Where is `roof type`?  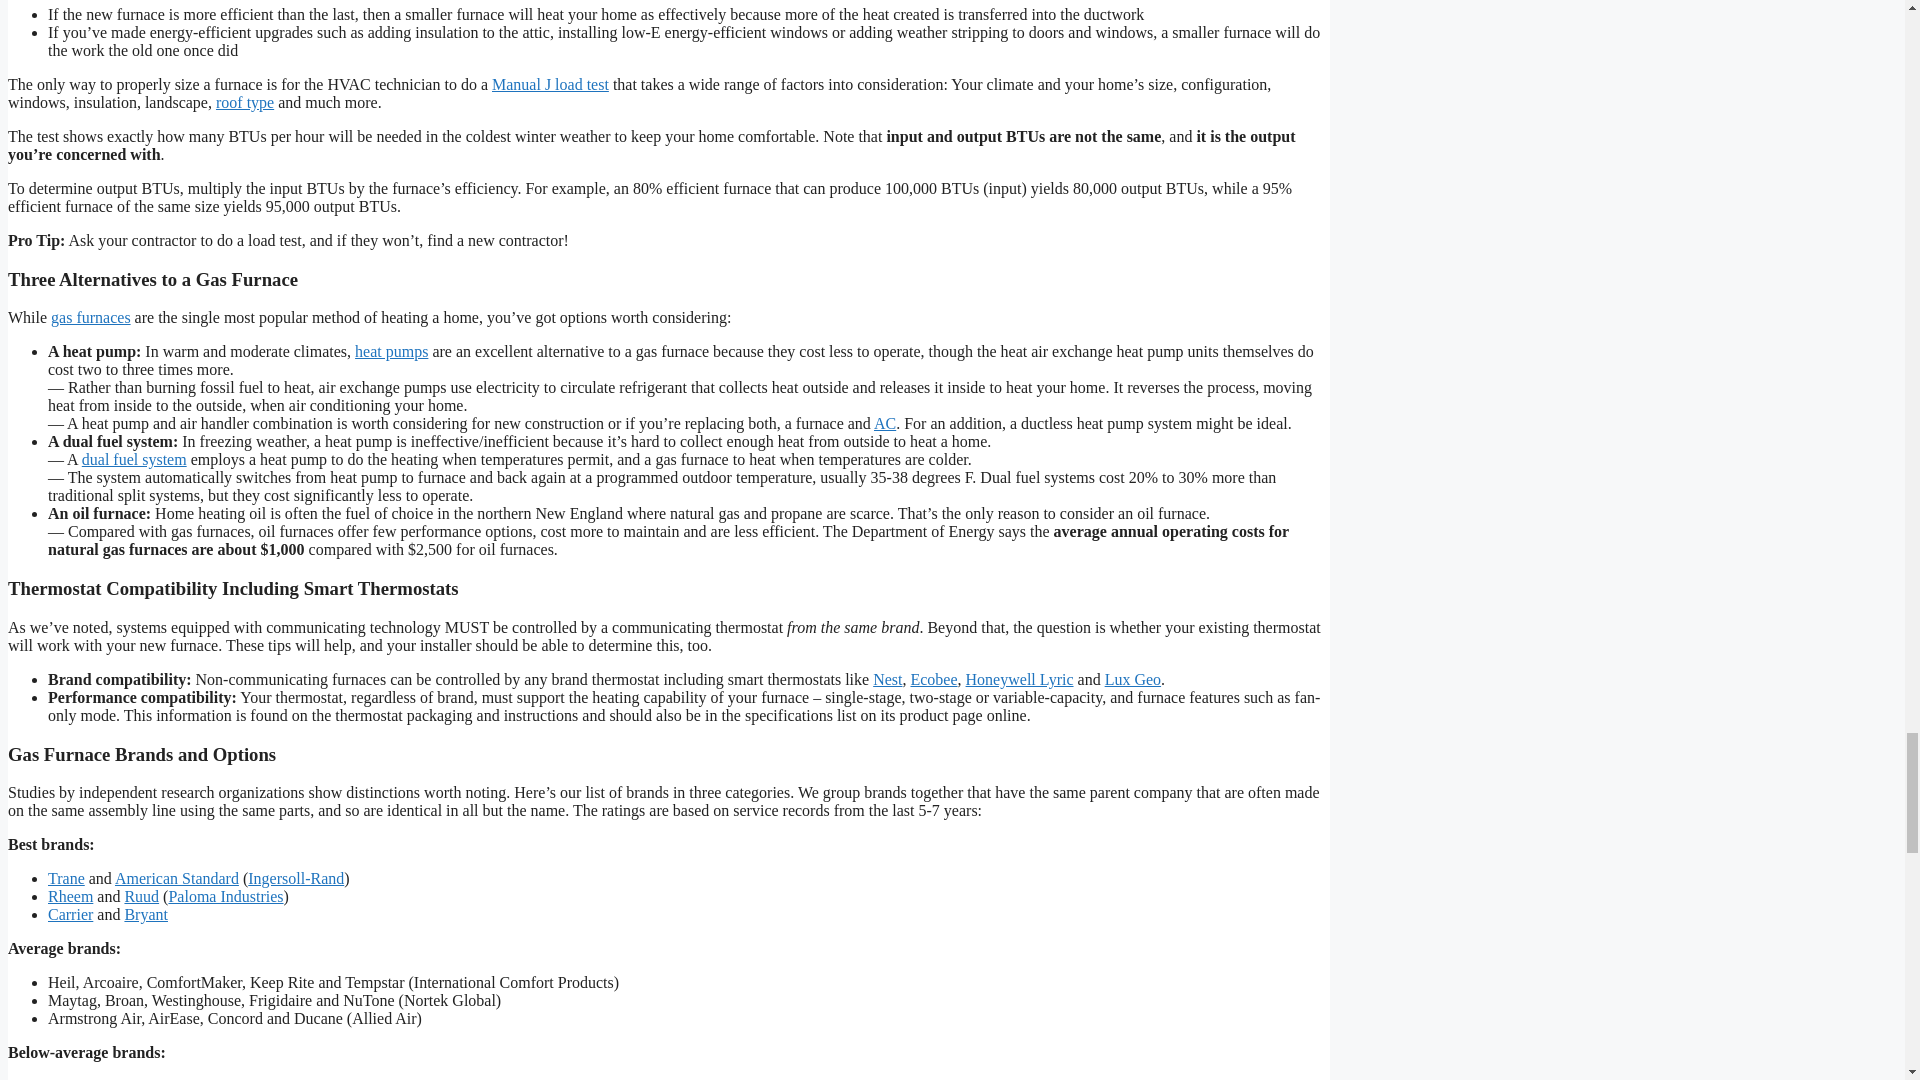
roof type is located at coordinates (244, 102).